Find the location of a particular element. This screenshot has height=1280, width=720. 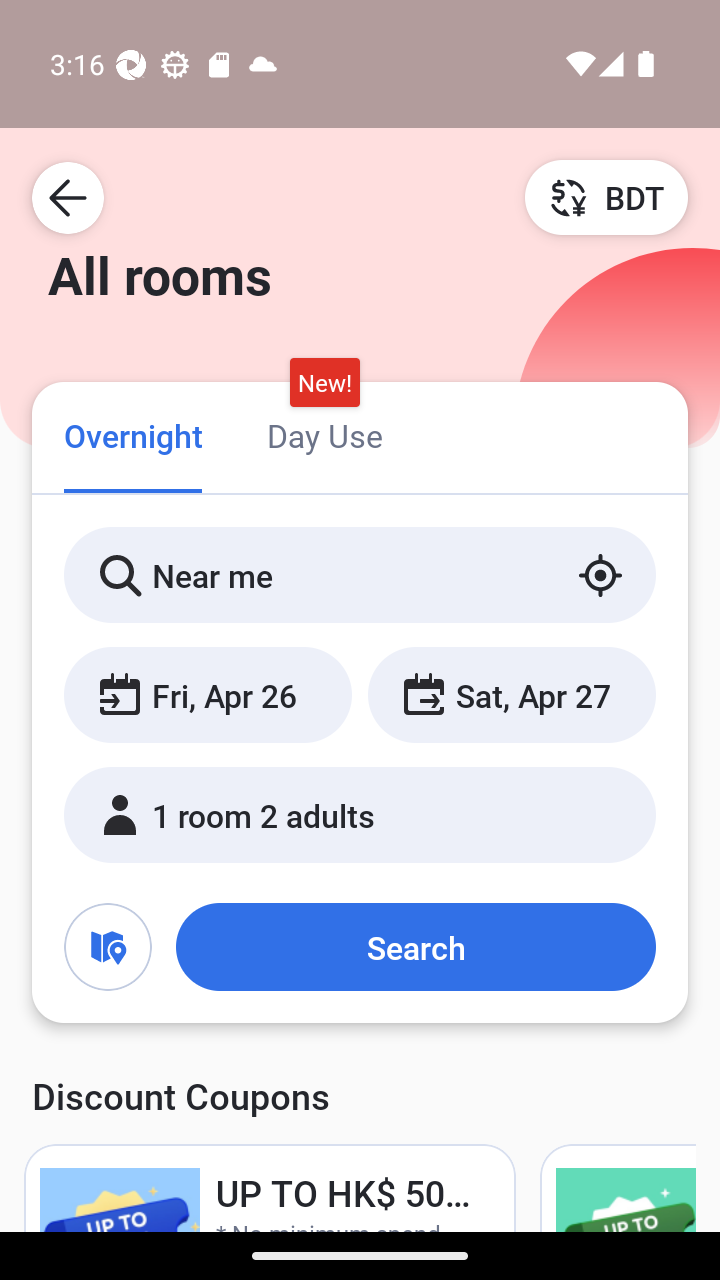

New! is located at coordinates (324, 383).